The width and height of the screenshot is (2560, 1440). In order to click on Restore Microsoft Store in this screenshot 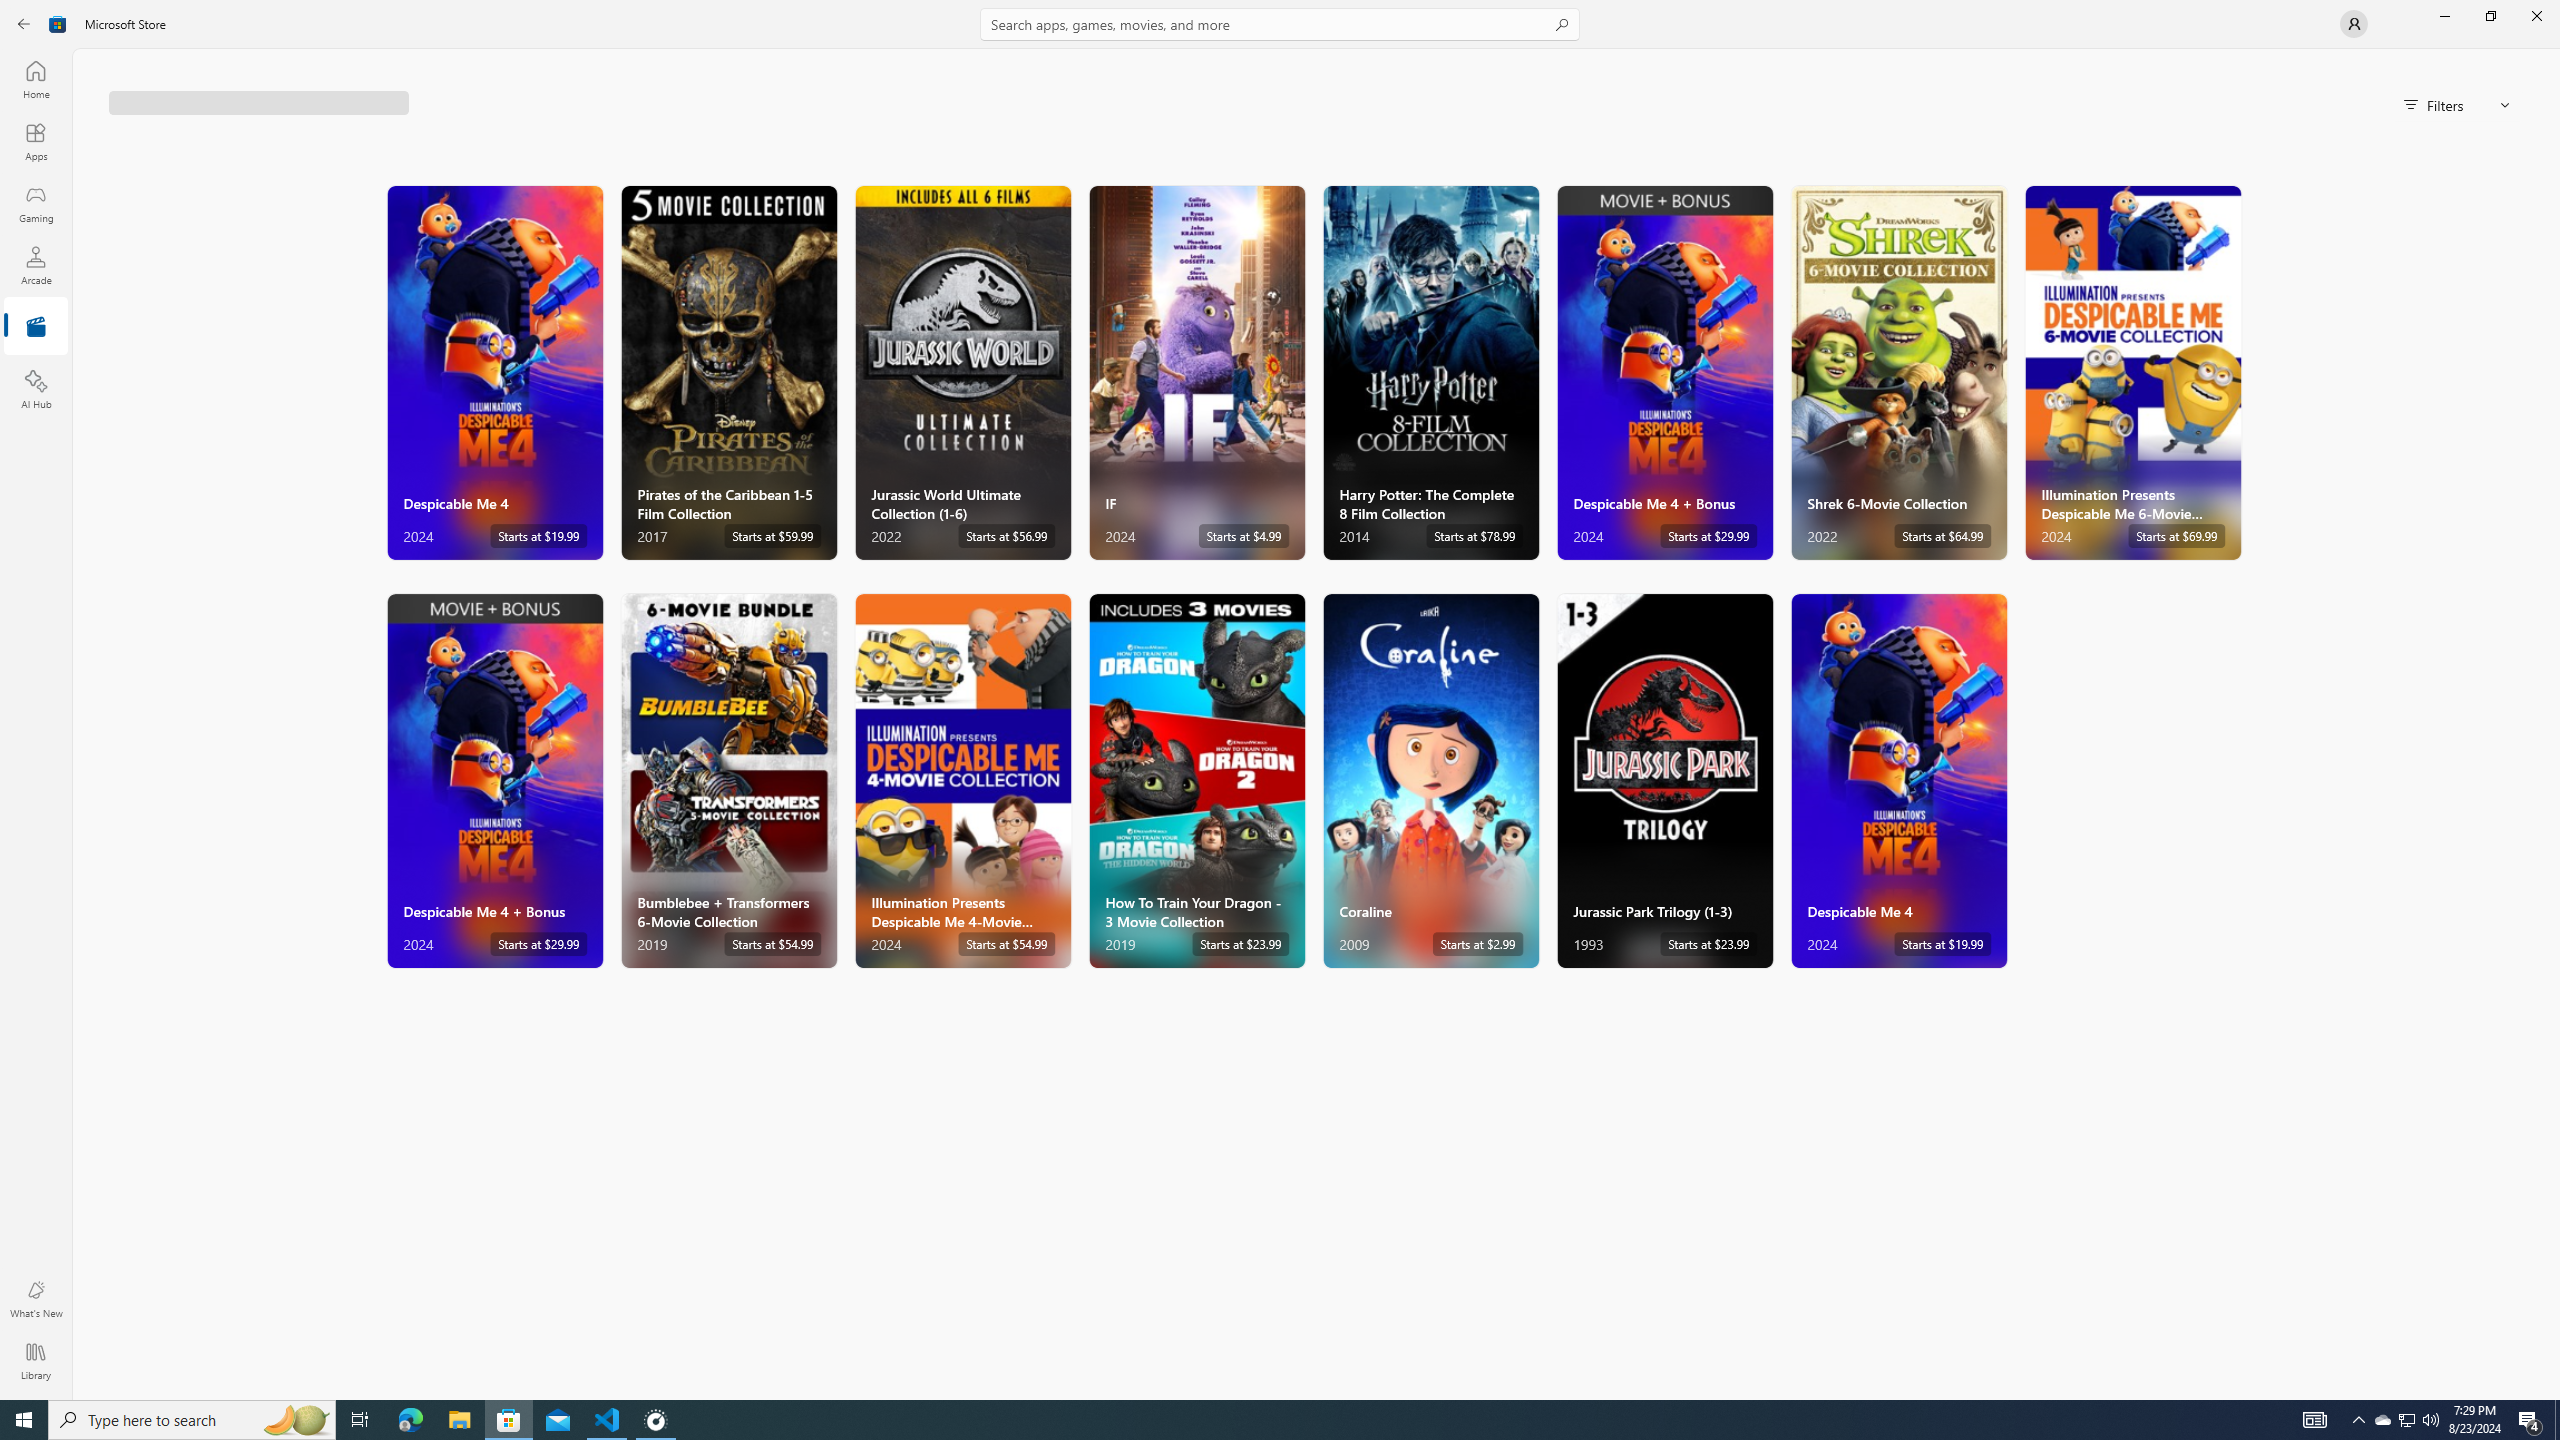, I will do `click(2490, 16)`.